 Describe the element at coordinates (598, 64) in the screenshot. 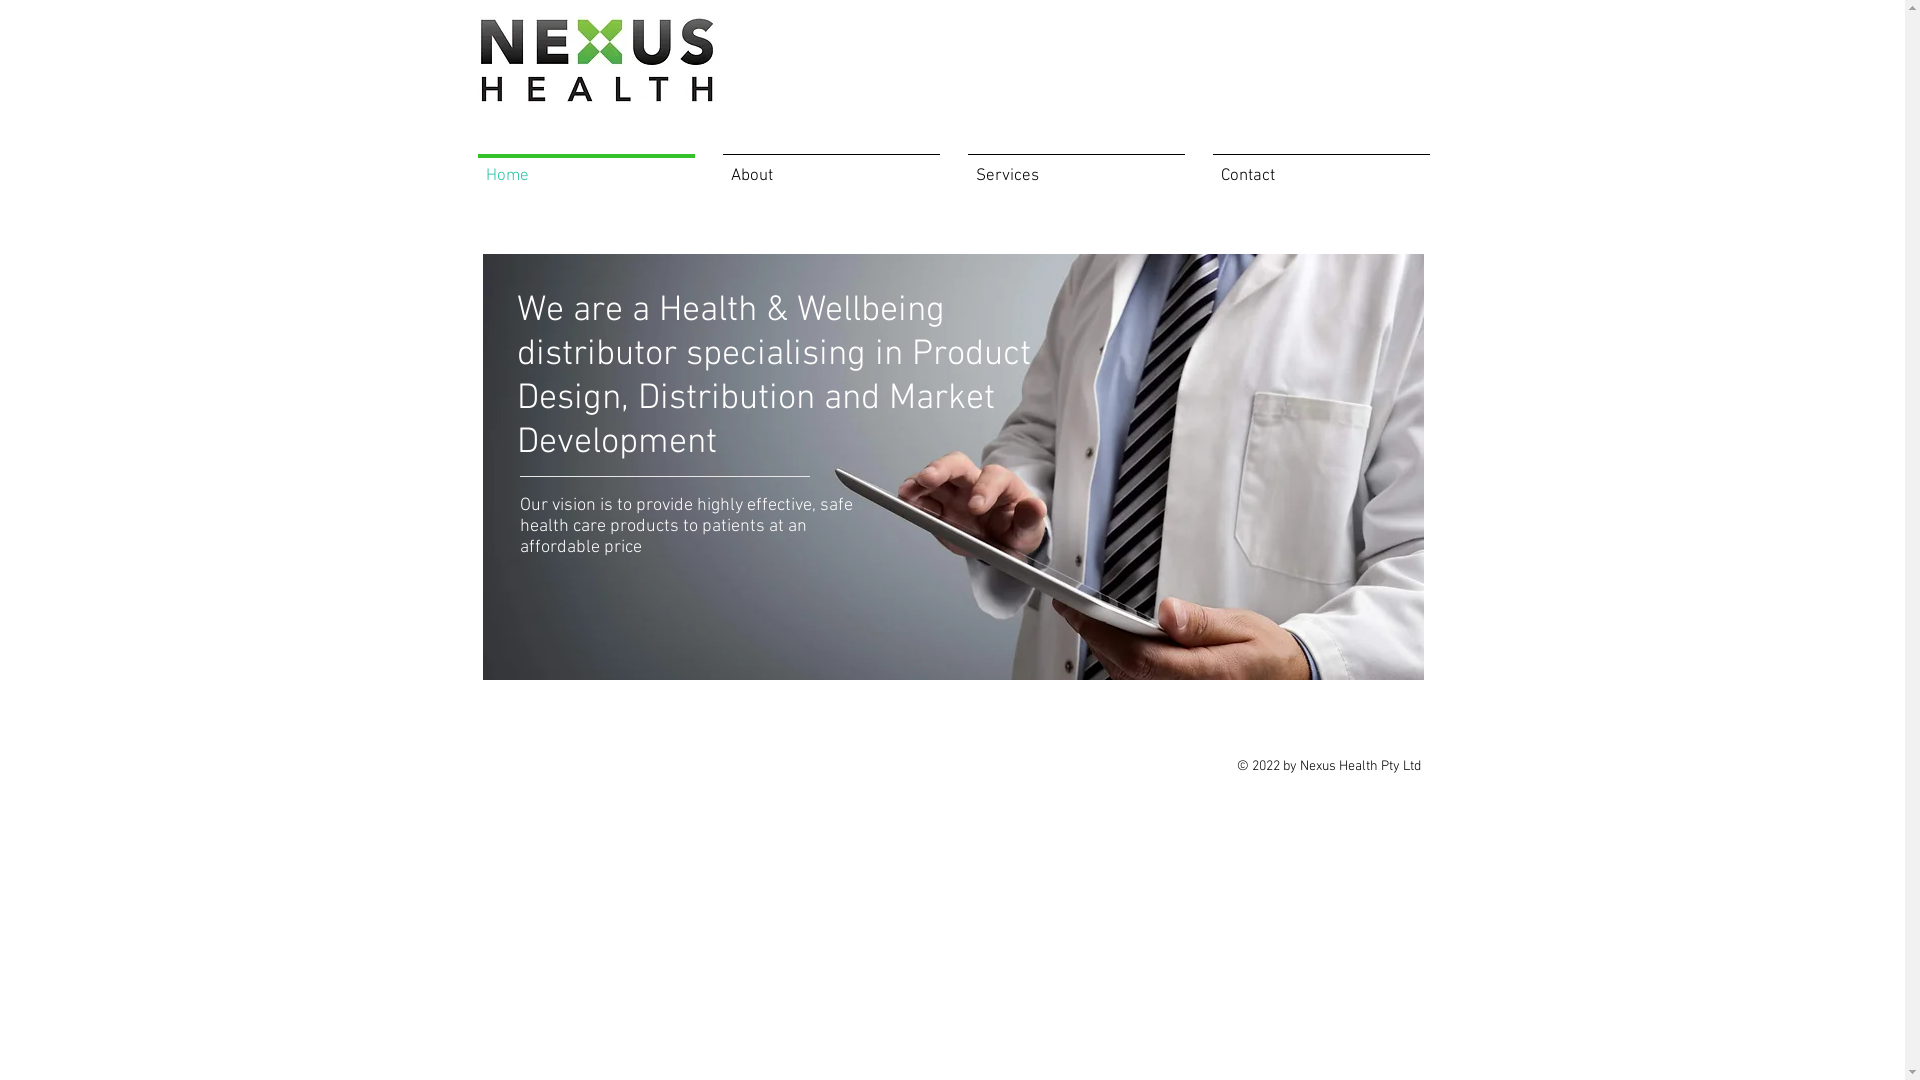

I see `NexusHealthlogo.jpg` at that location.